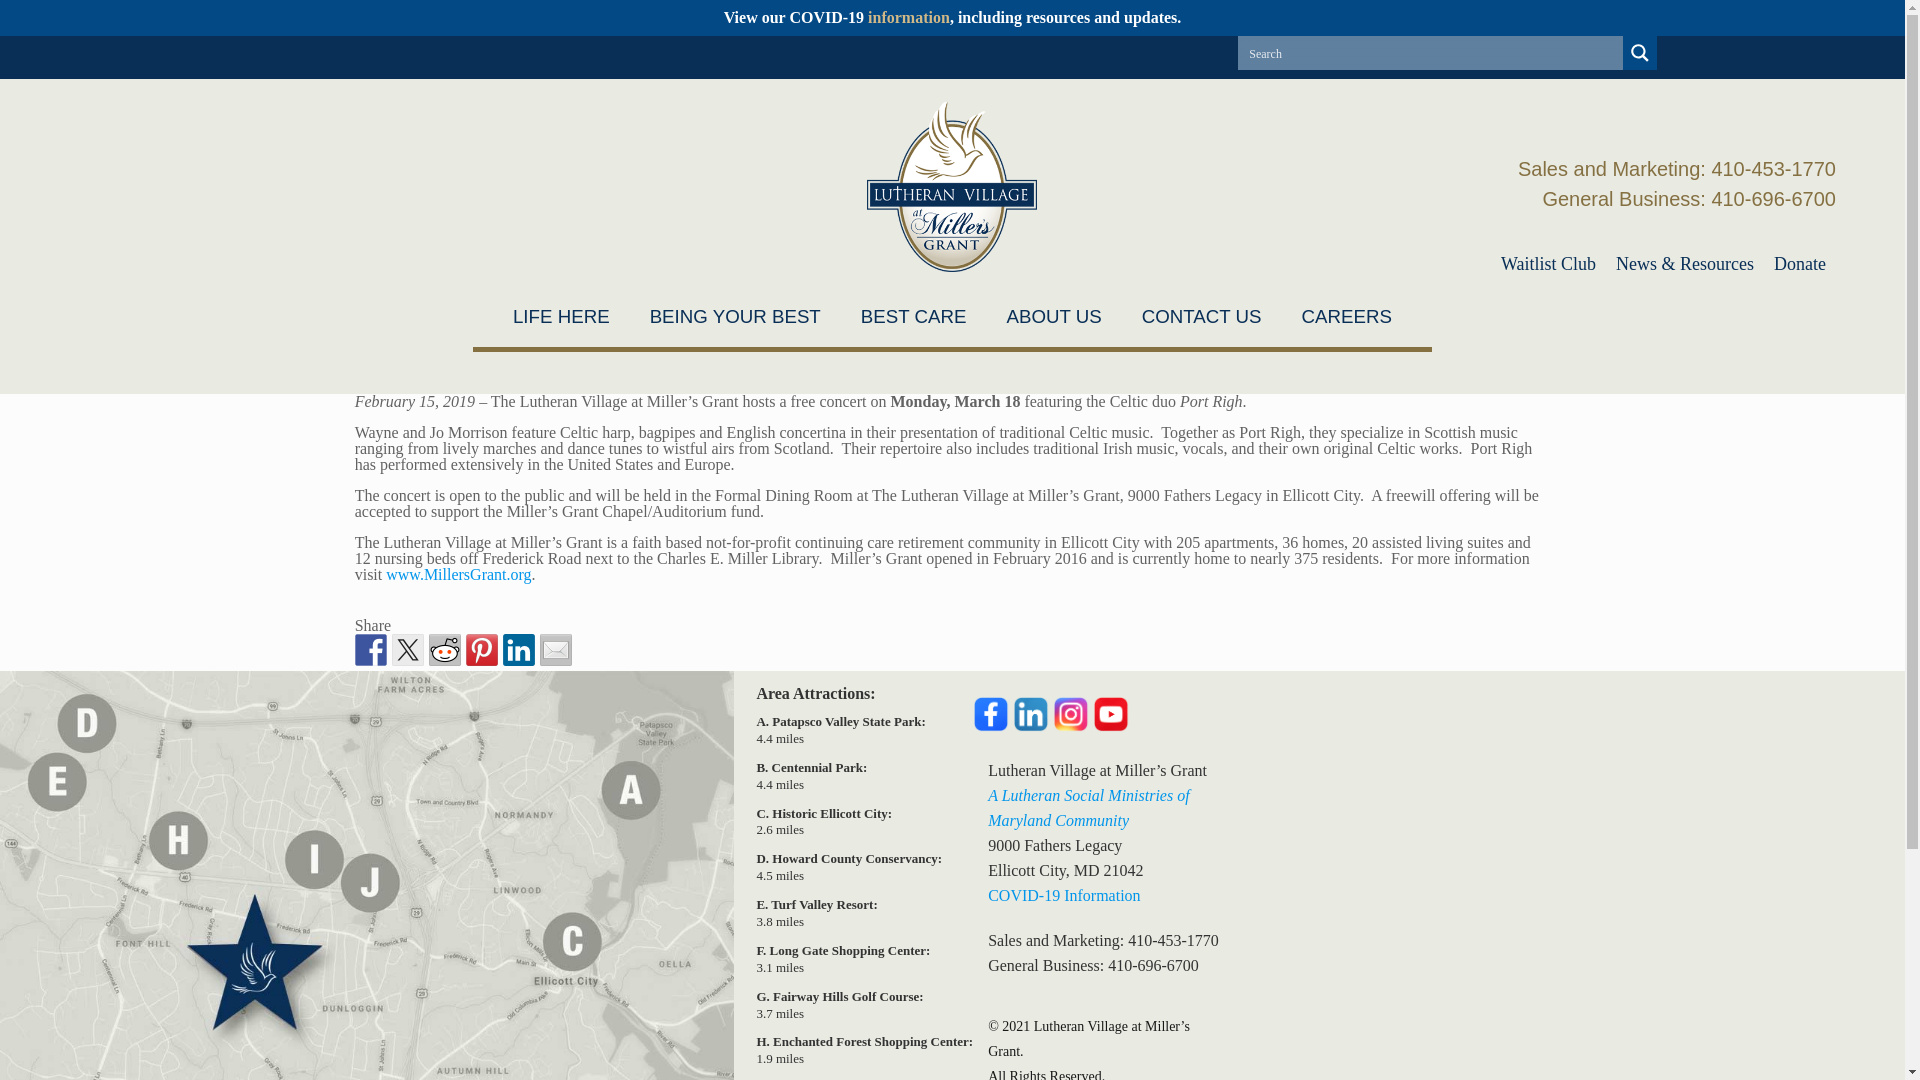  What do you see at coordinates (1054, 316) in the screenshot?
I see `ABOUT US` at bounding box center [1054, 316].